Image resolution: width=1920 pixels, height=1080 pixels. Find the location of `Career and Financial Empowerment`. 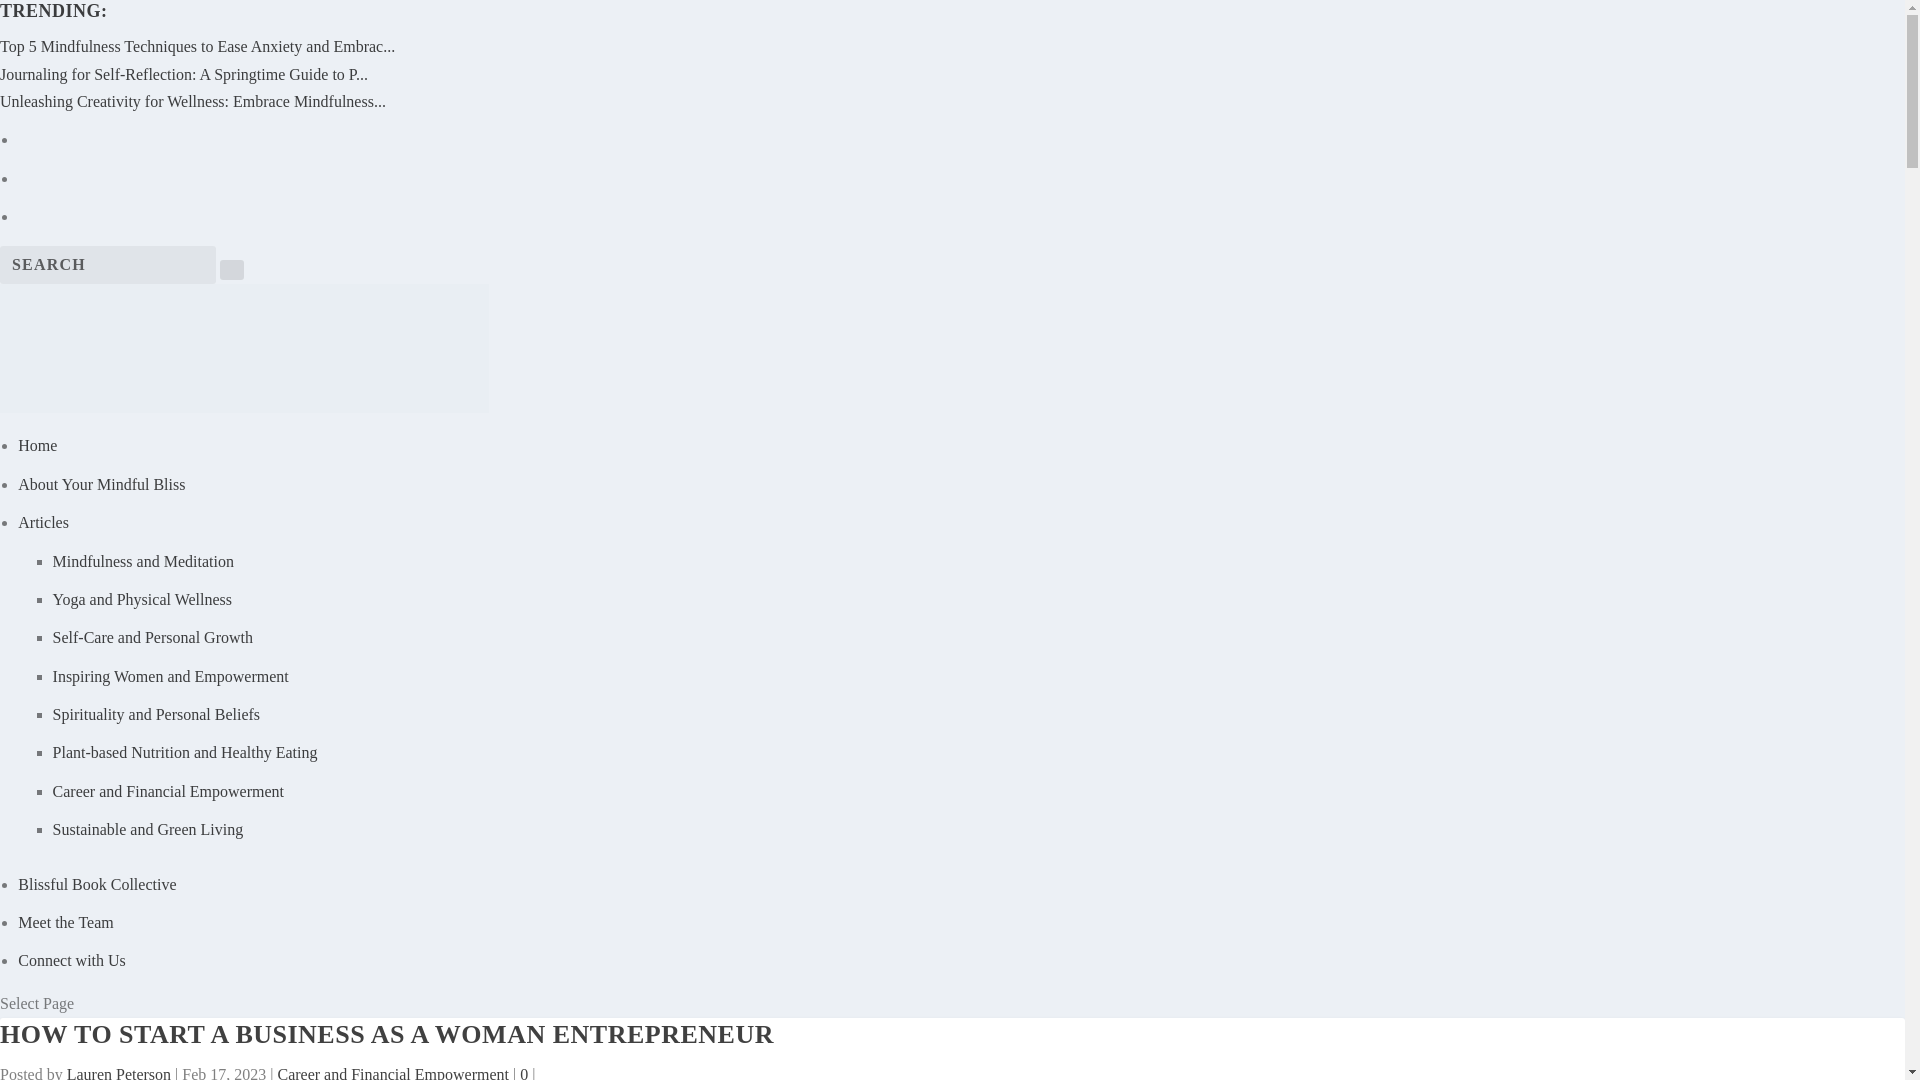

Career and Financial Empowerment is located at coordinates (168, 792).